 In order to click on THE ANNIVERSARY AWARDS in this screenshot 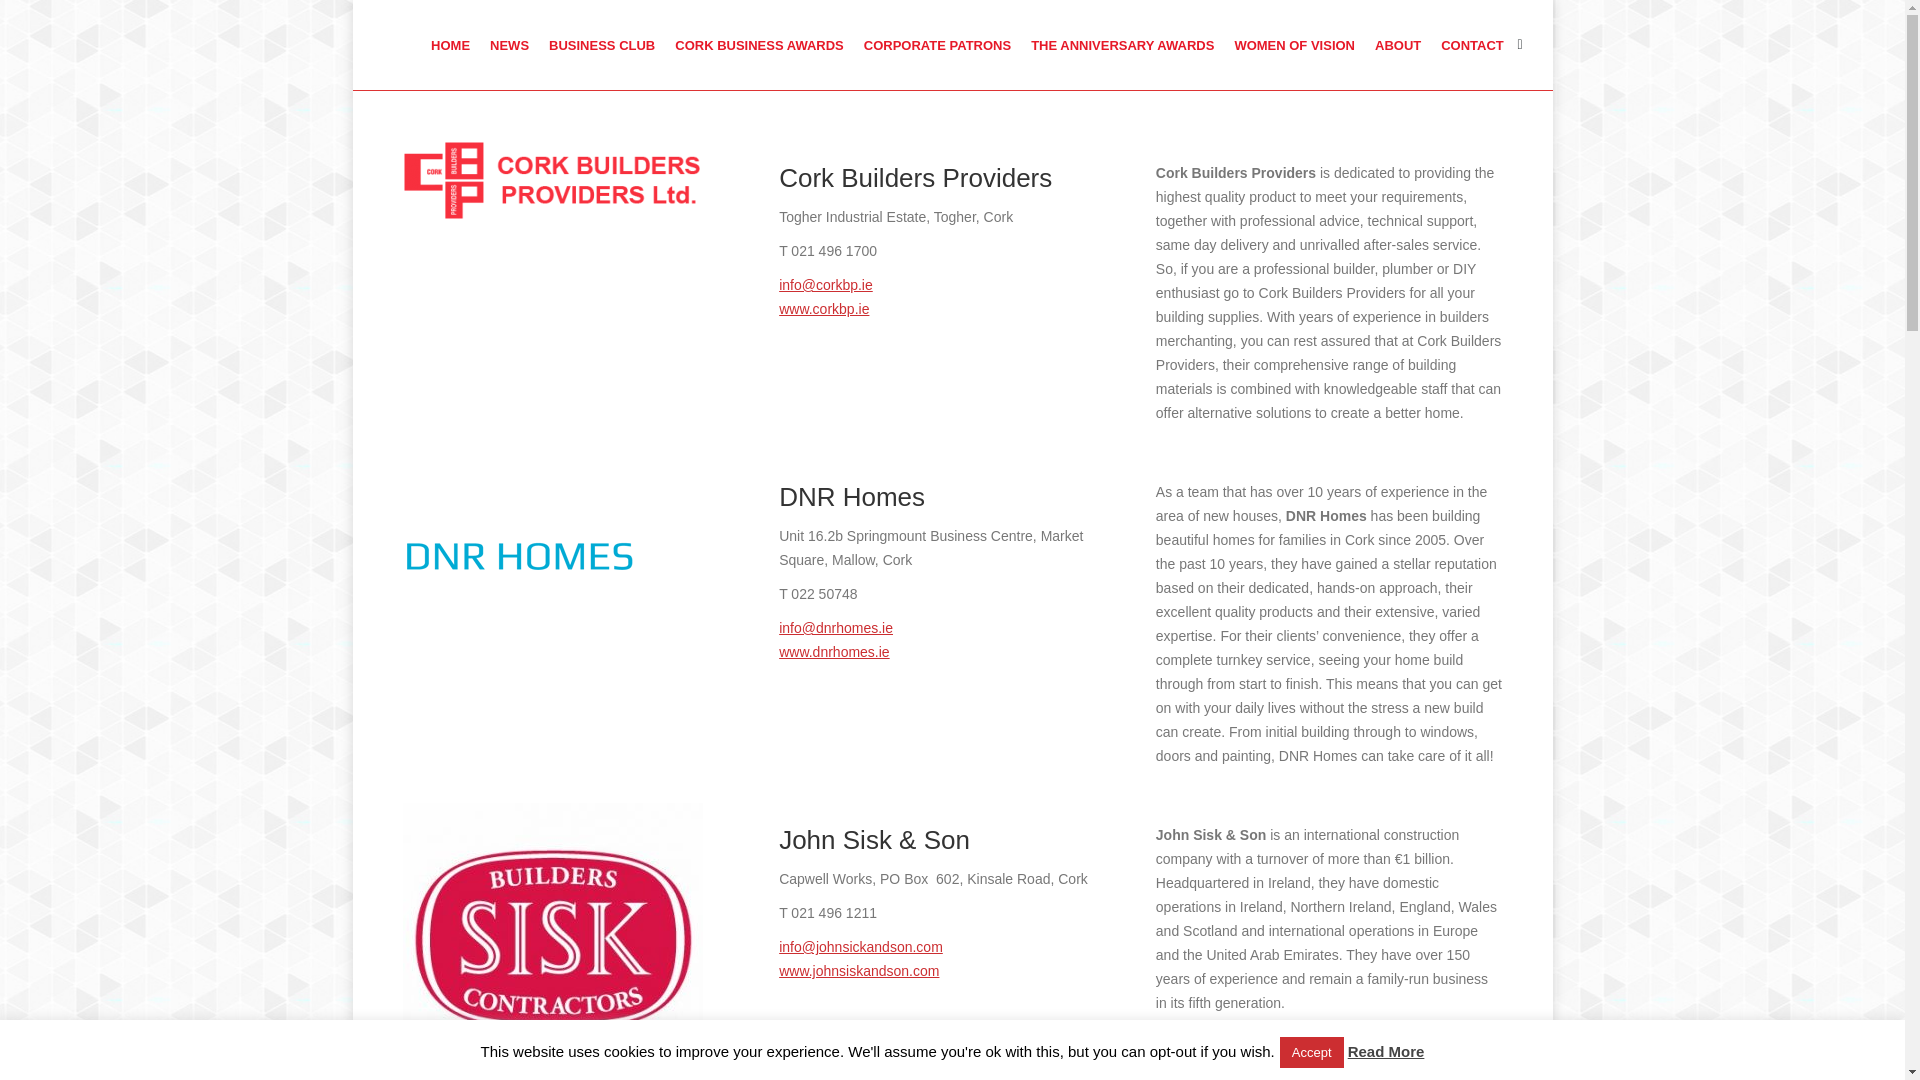, I will do `click(1122, 44)`.